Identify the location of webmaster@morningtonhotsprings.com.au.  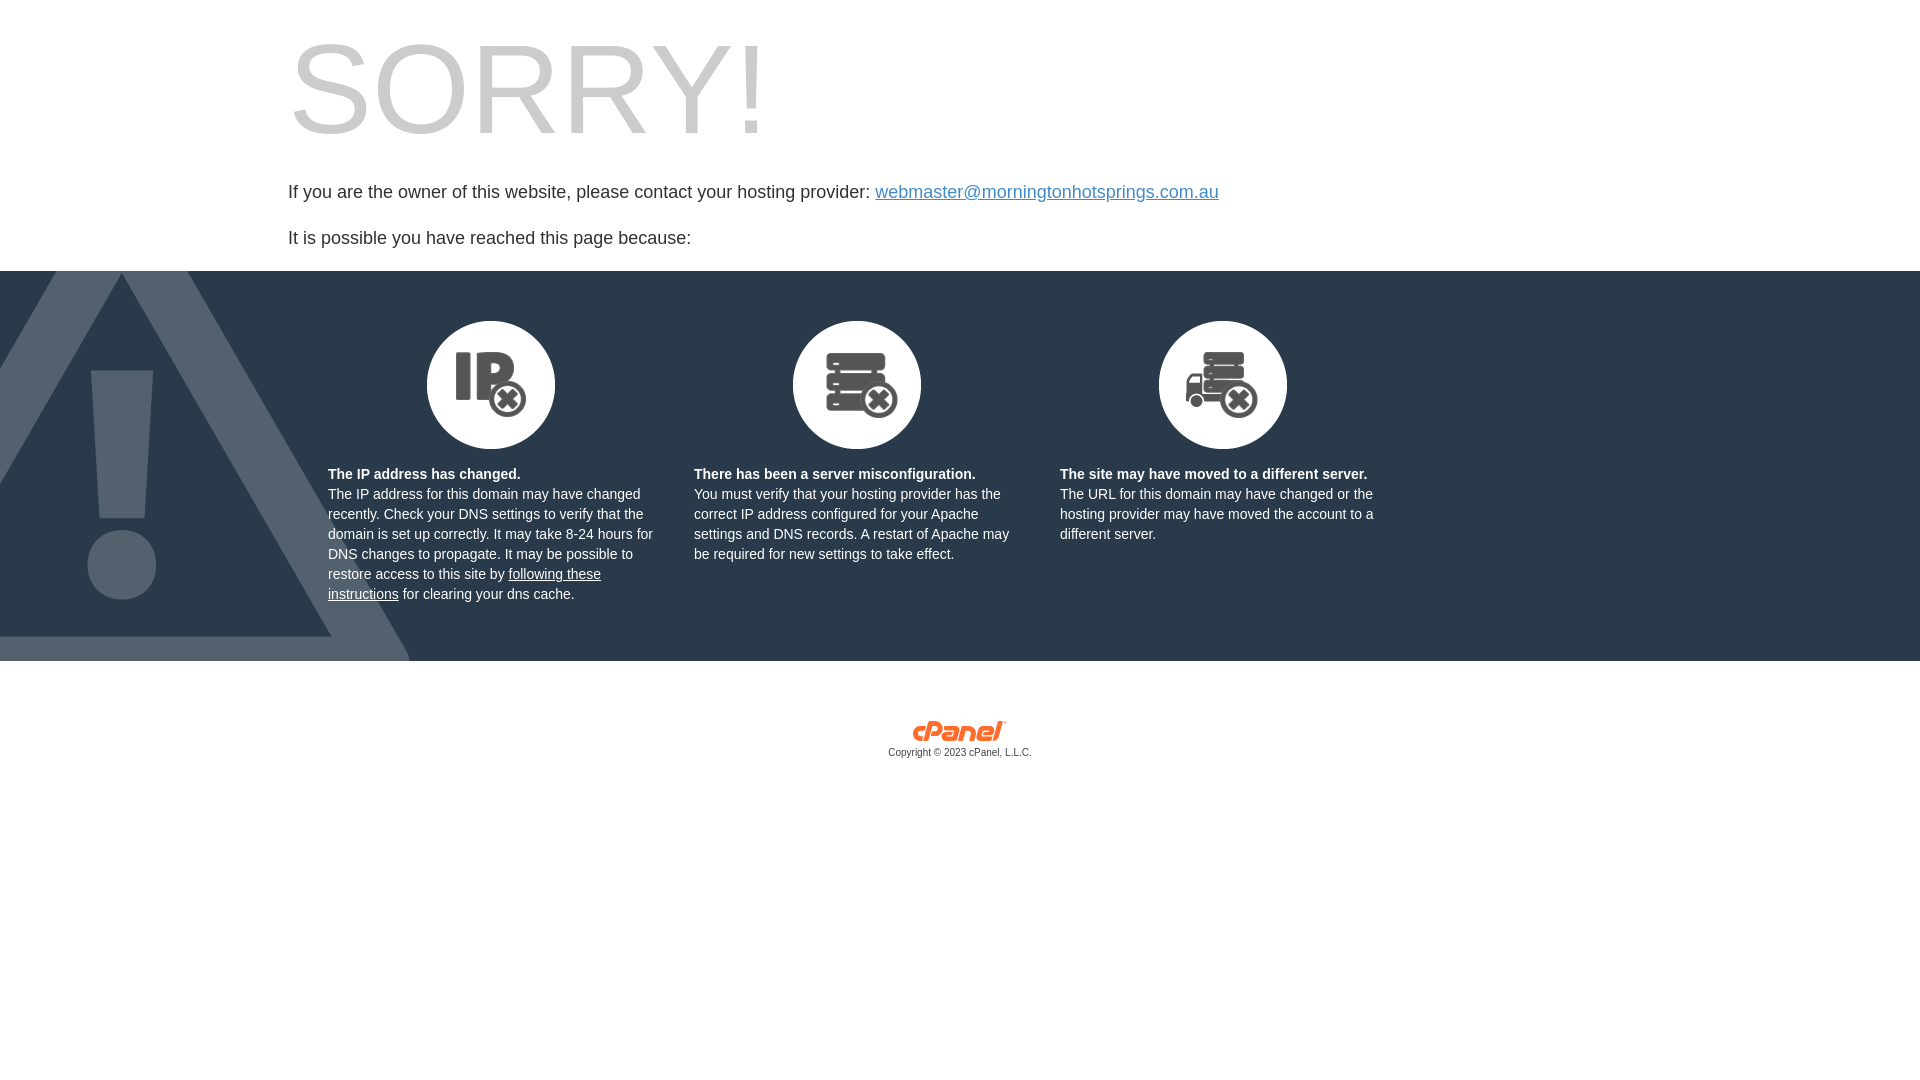
(1046, 192).